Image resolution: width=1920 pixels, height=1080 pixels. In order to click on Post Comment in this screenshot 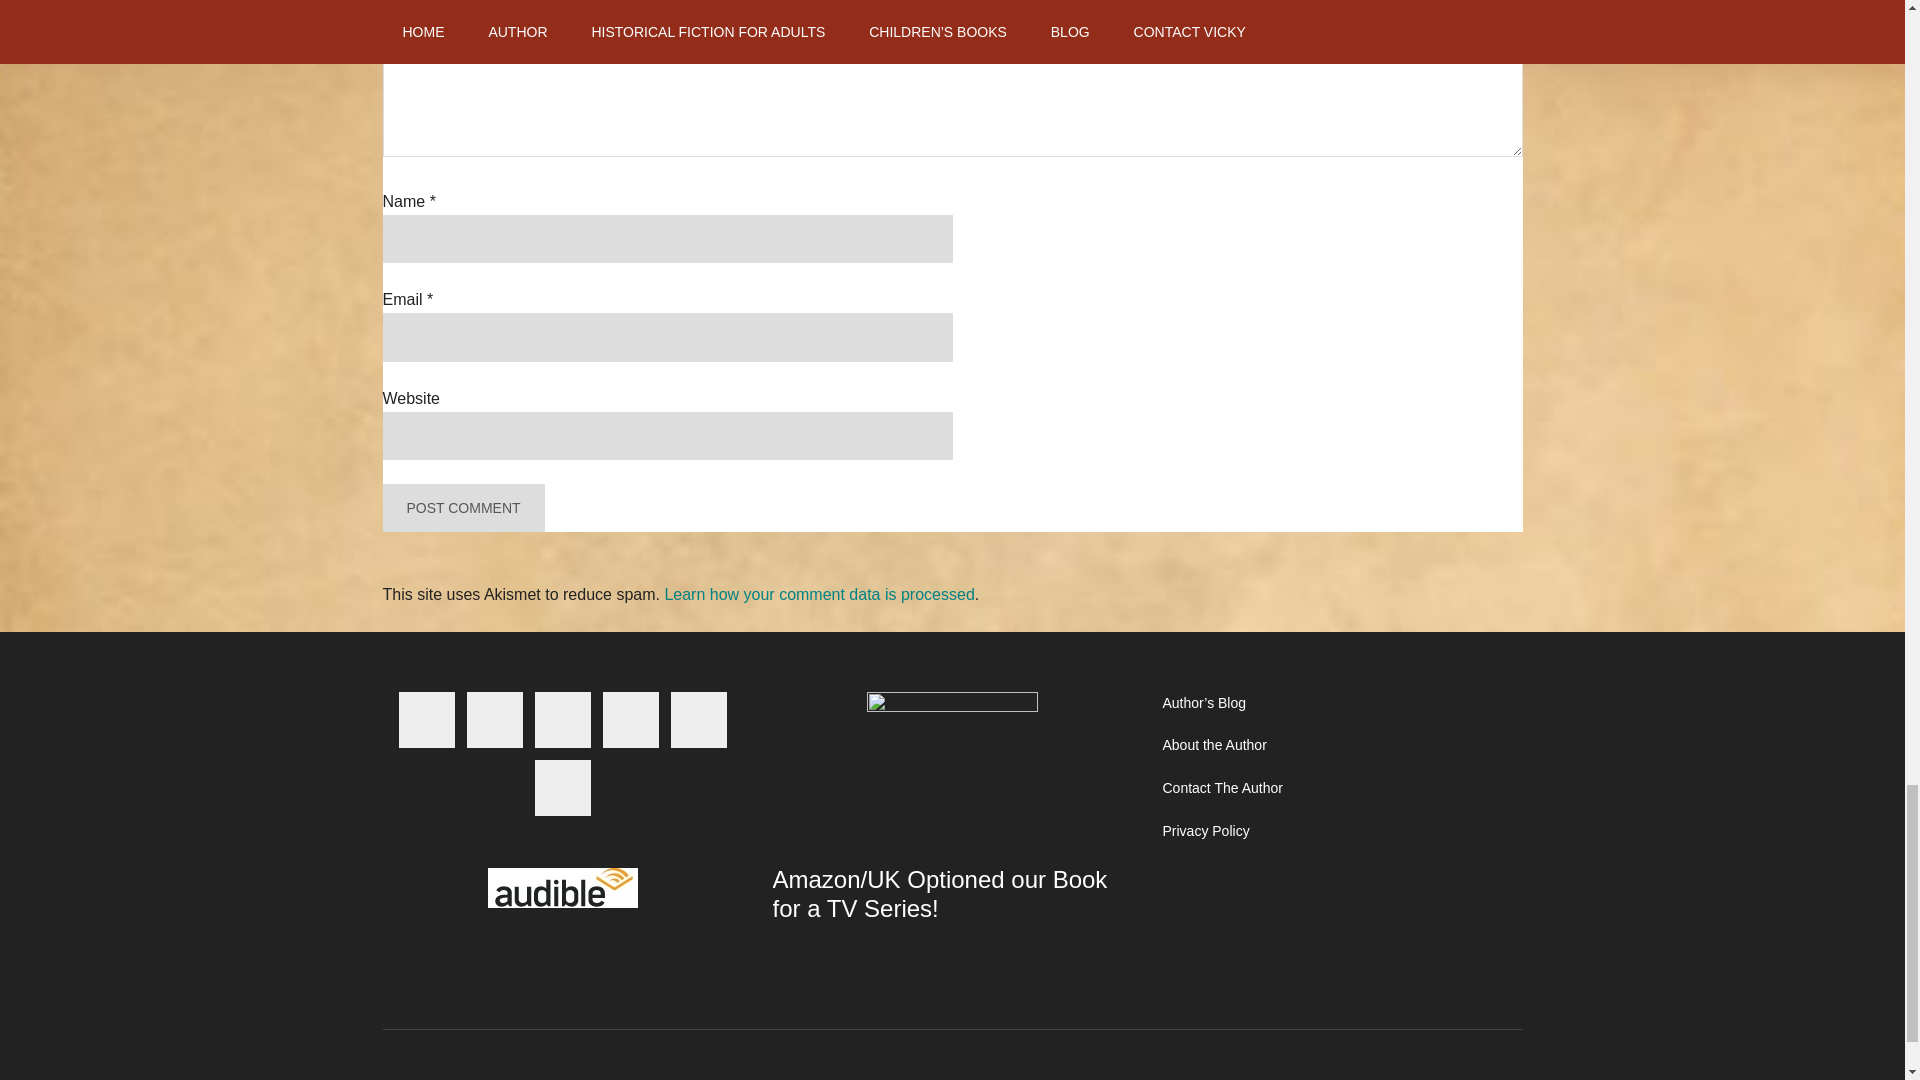, I will do `click(462, 508)`.